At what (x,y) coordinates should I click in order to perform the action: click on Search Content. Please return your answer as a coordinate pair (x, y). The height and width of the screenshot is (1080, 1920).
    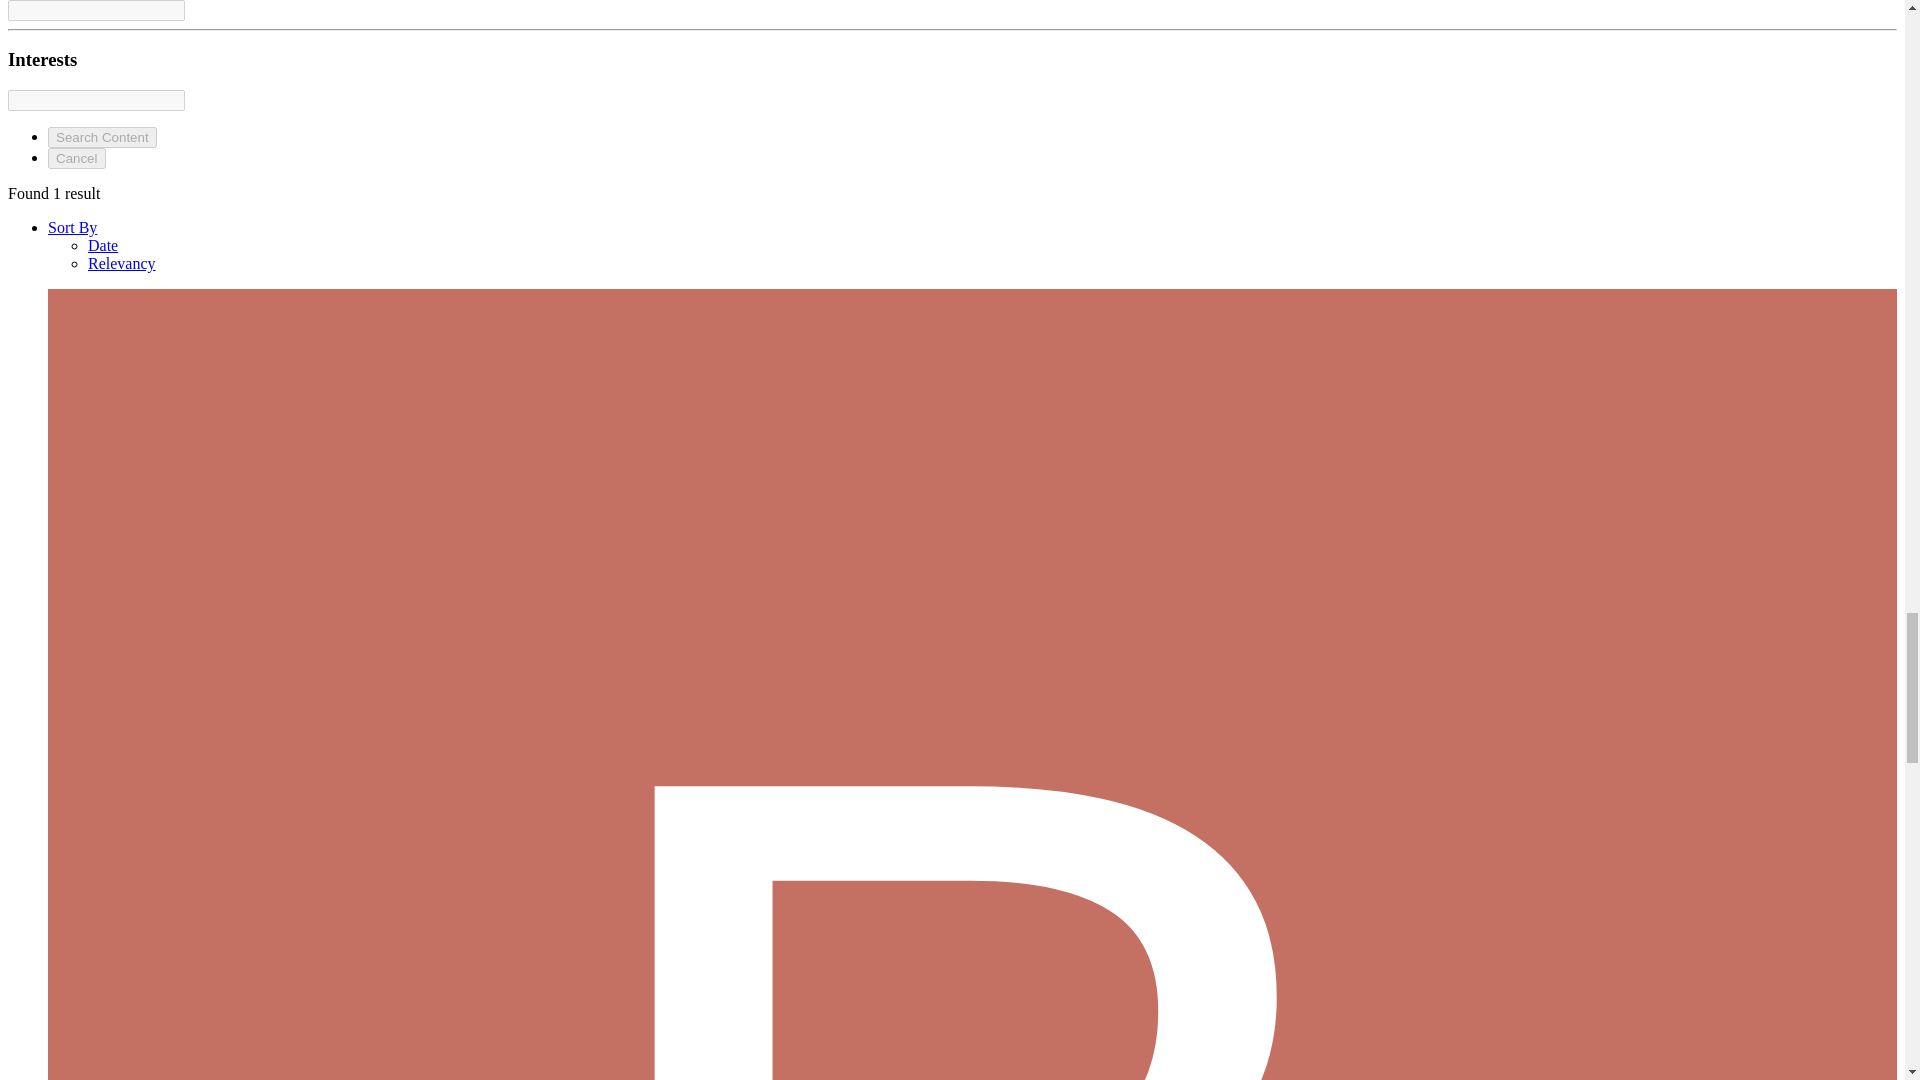
    Looking at the image, I should click on (102, 137).